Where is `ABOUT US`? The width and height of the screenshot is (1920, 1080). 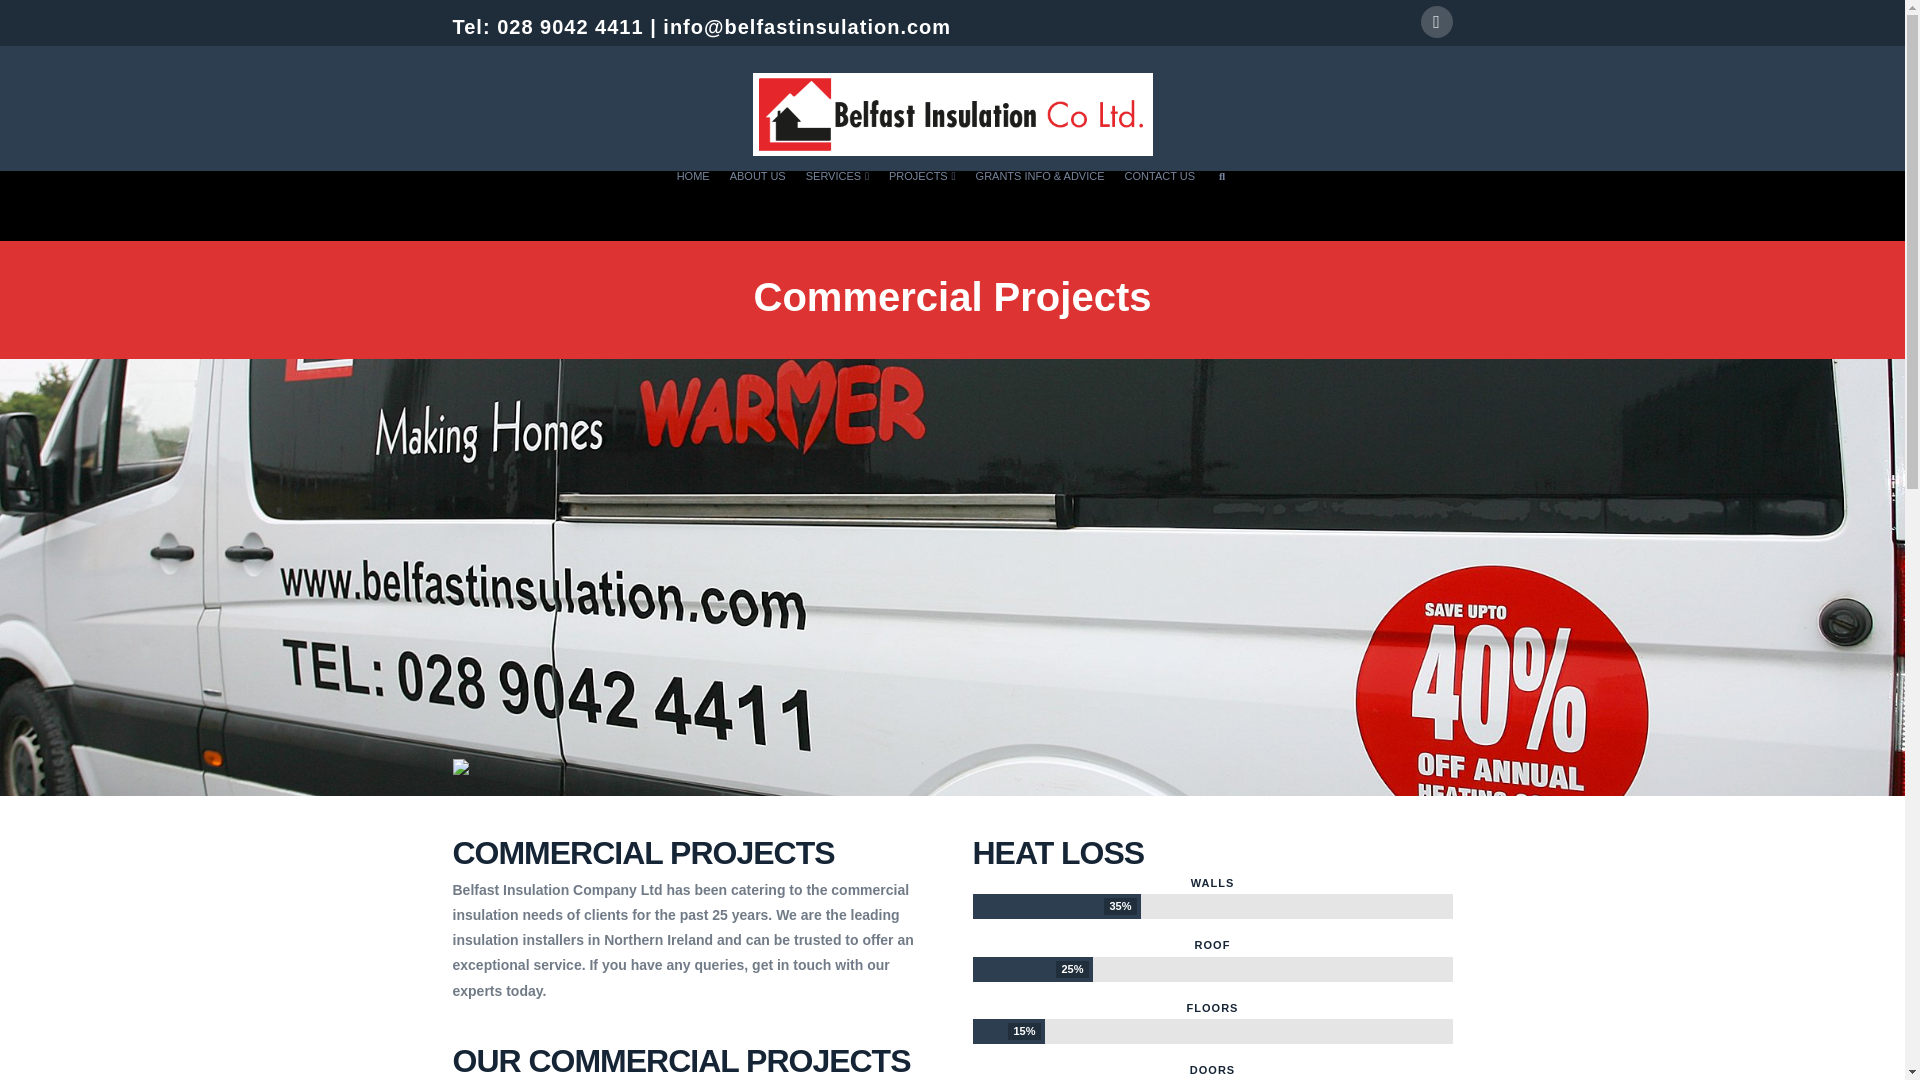
ABOUT US is located at coordinates (758, 205).